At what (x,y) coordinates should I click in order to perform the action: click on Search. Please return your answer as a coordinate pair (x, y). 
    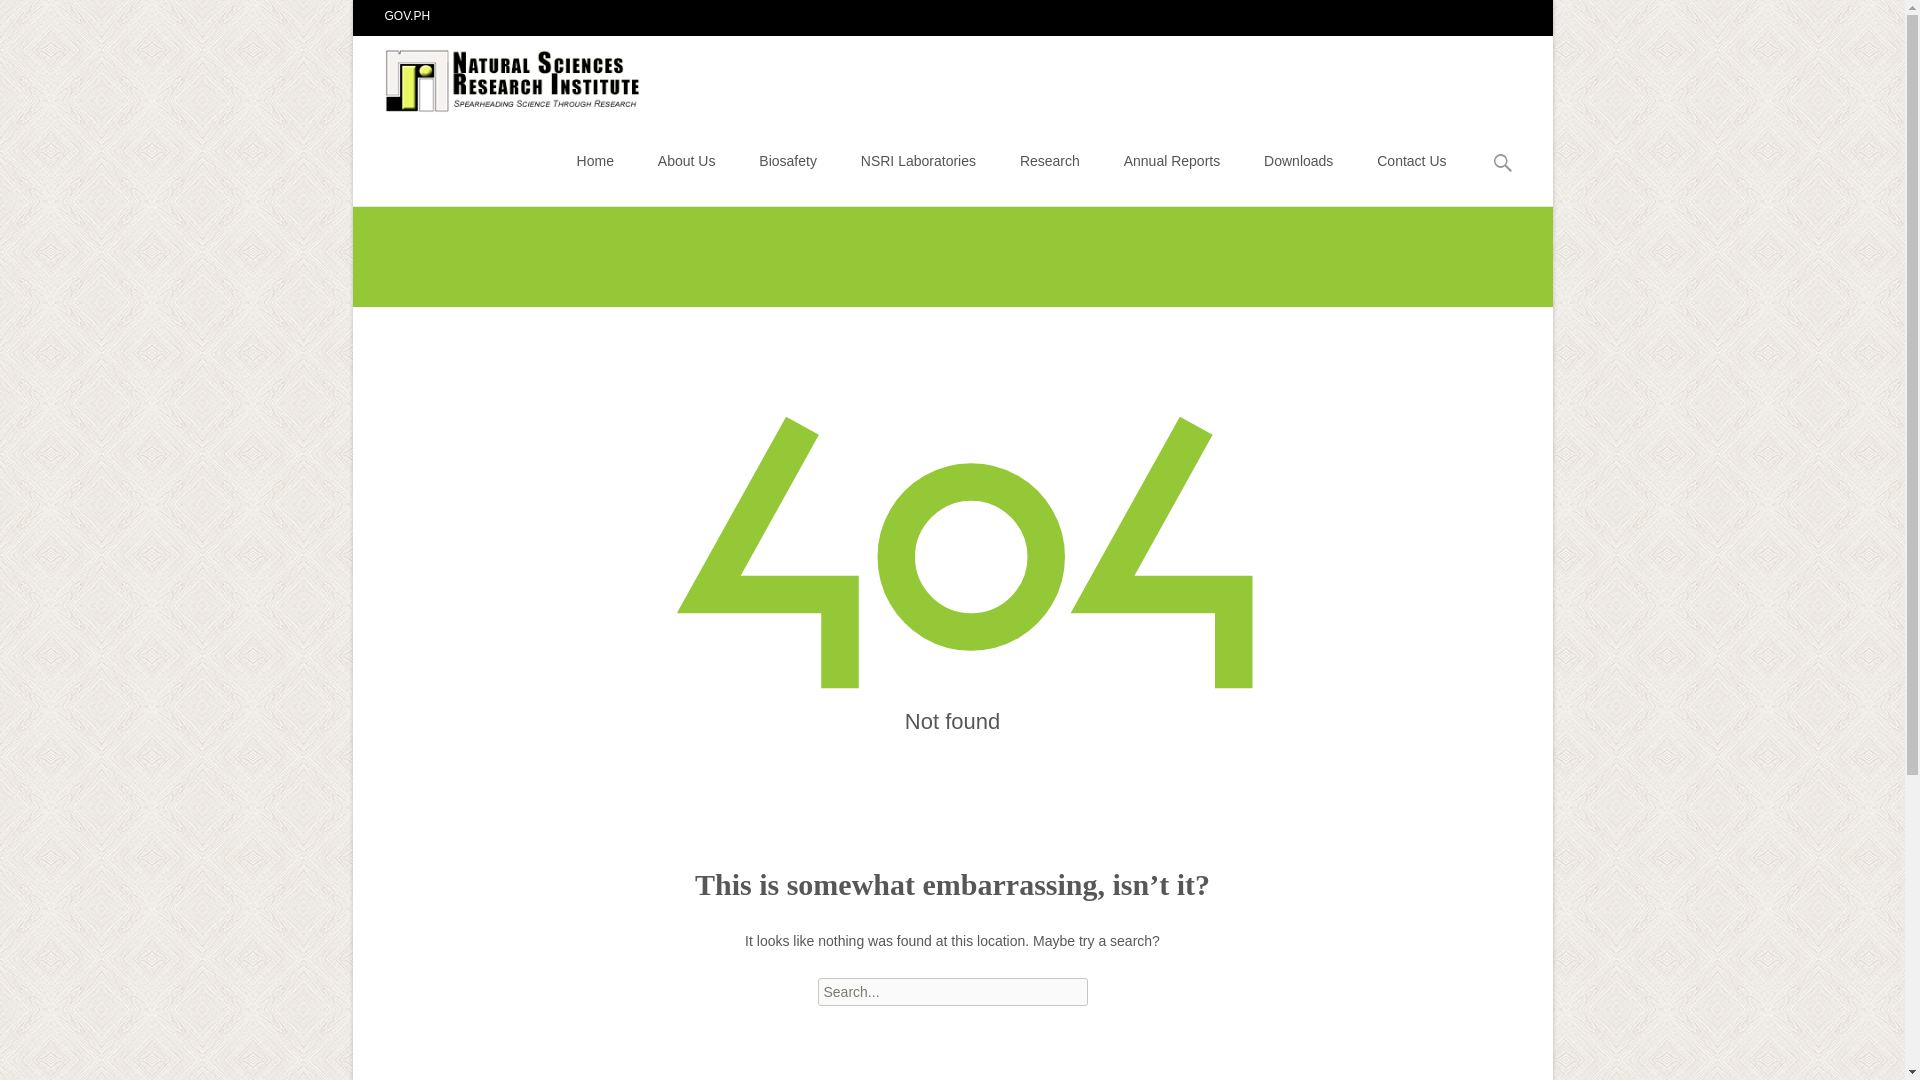
    Looking at the image, I should click on (24, 18).